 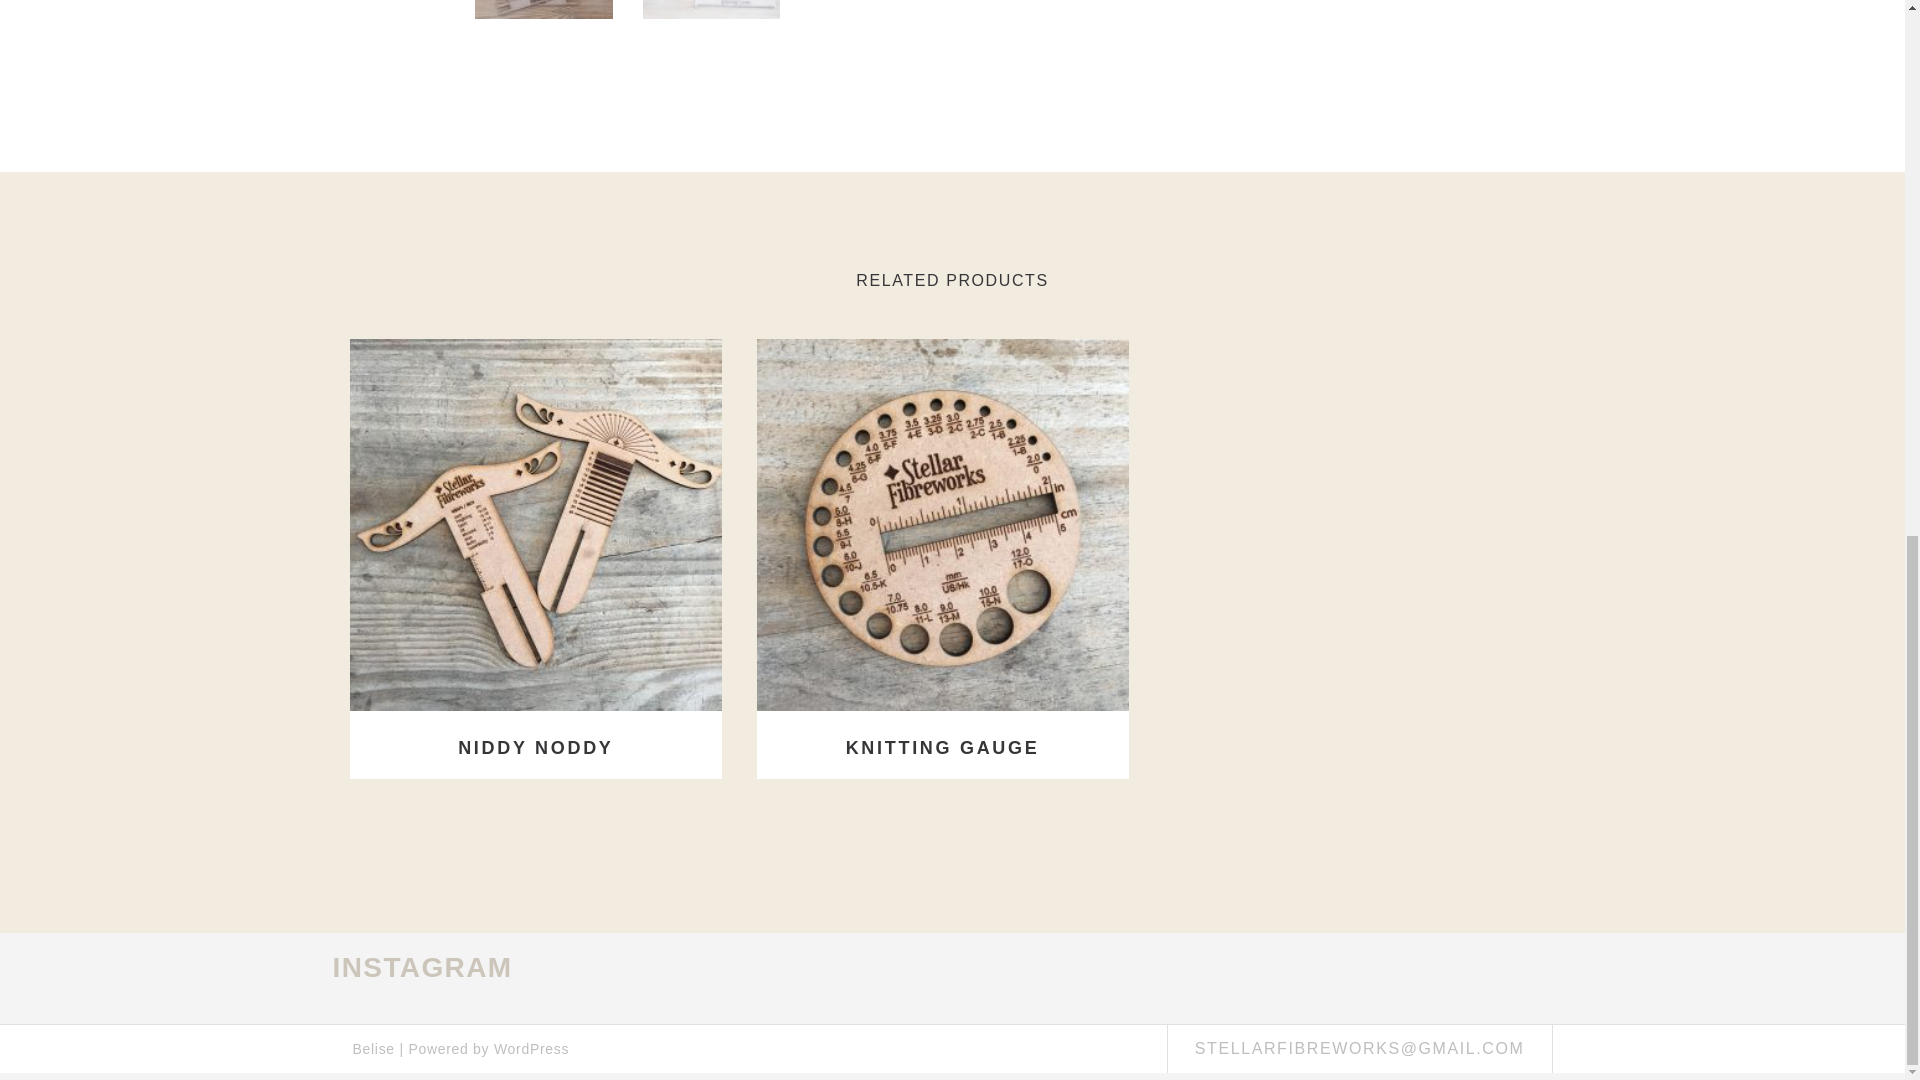 What do you see at coordinates (535, 524) in the screenshot?
I see `Niddy Noddy` at bounding box center [535, 524].